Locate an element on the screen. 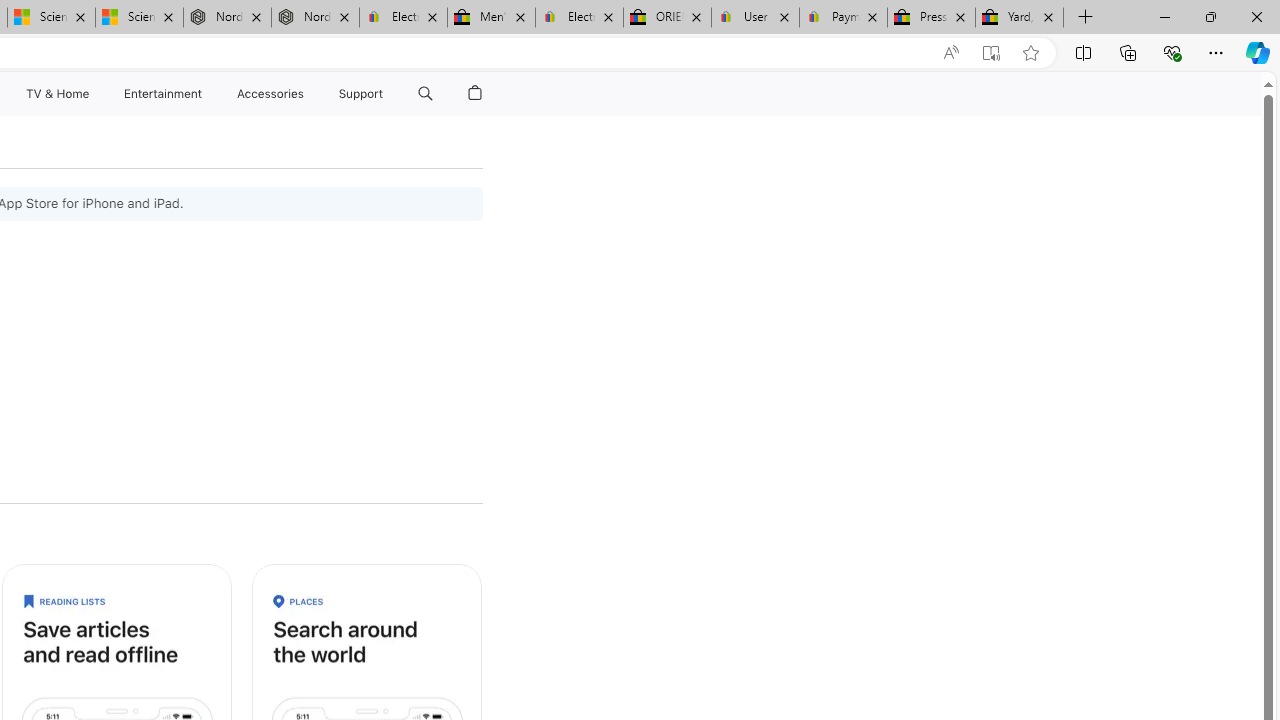 The width and height of the screenshot is (1280, 720). Accessories is located at coordinates (270, 94).